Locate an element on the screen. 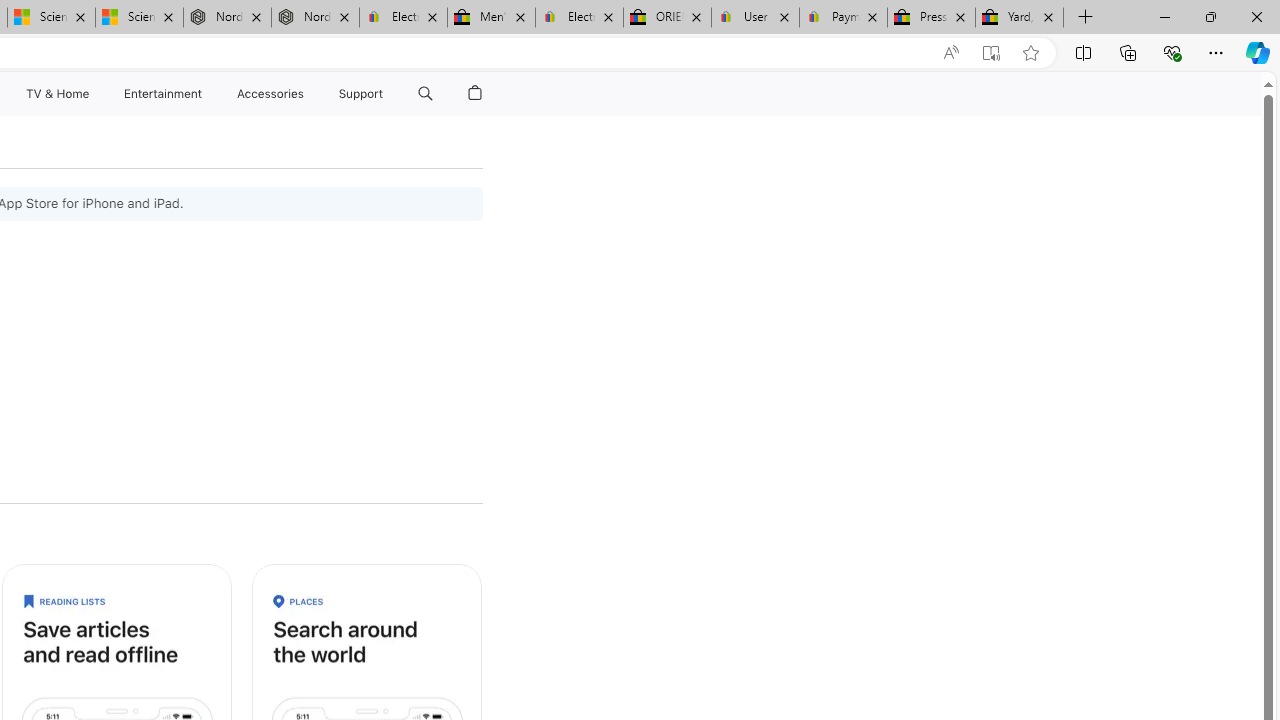 The width and height of the screenshot is (1280, 720). Accessories is located at coordinates (270, 94).